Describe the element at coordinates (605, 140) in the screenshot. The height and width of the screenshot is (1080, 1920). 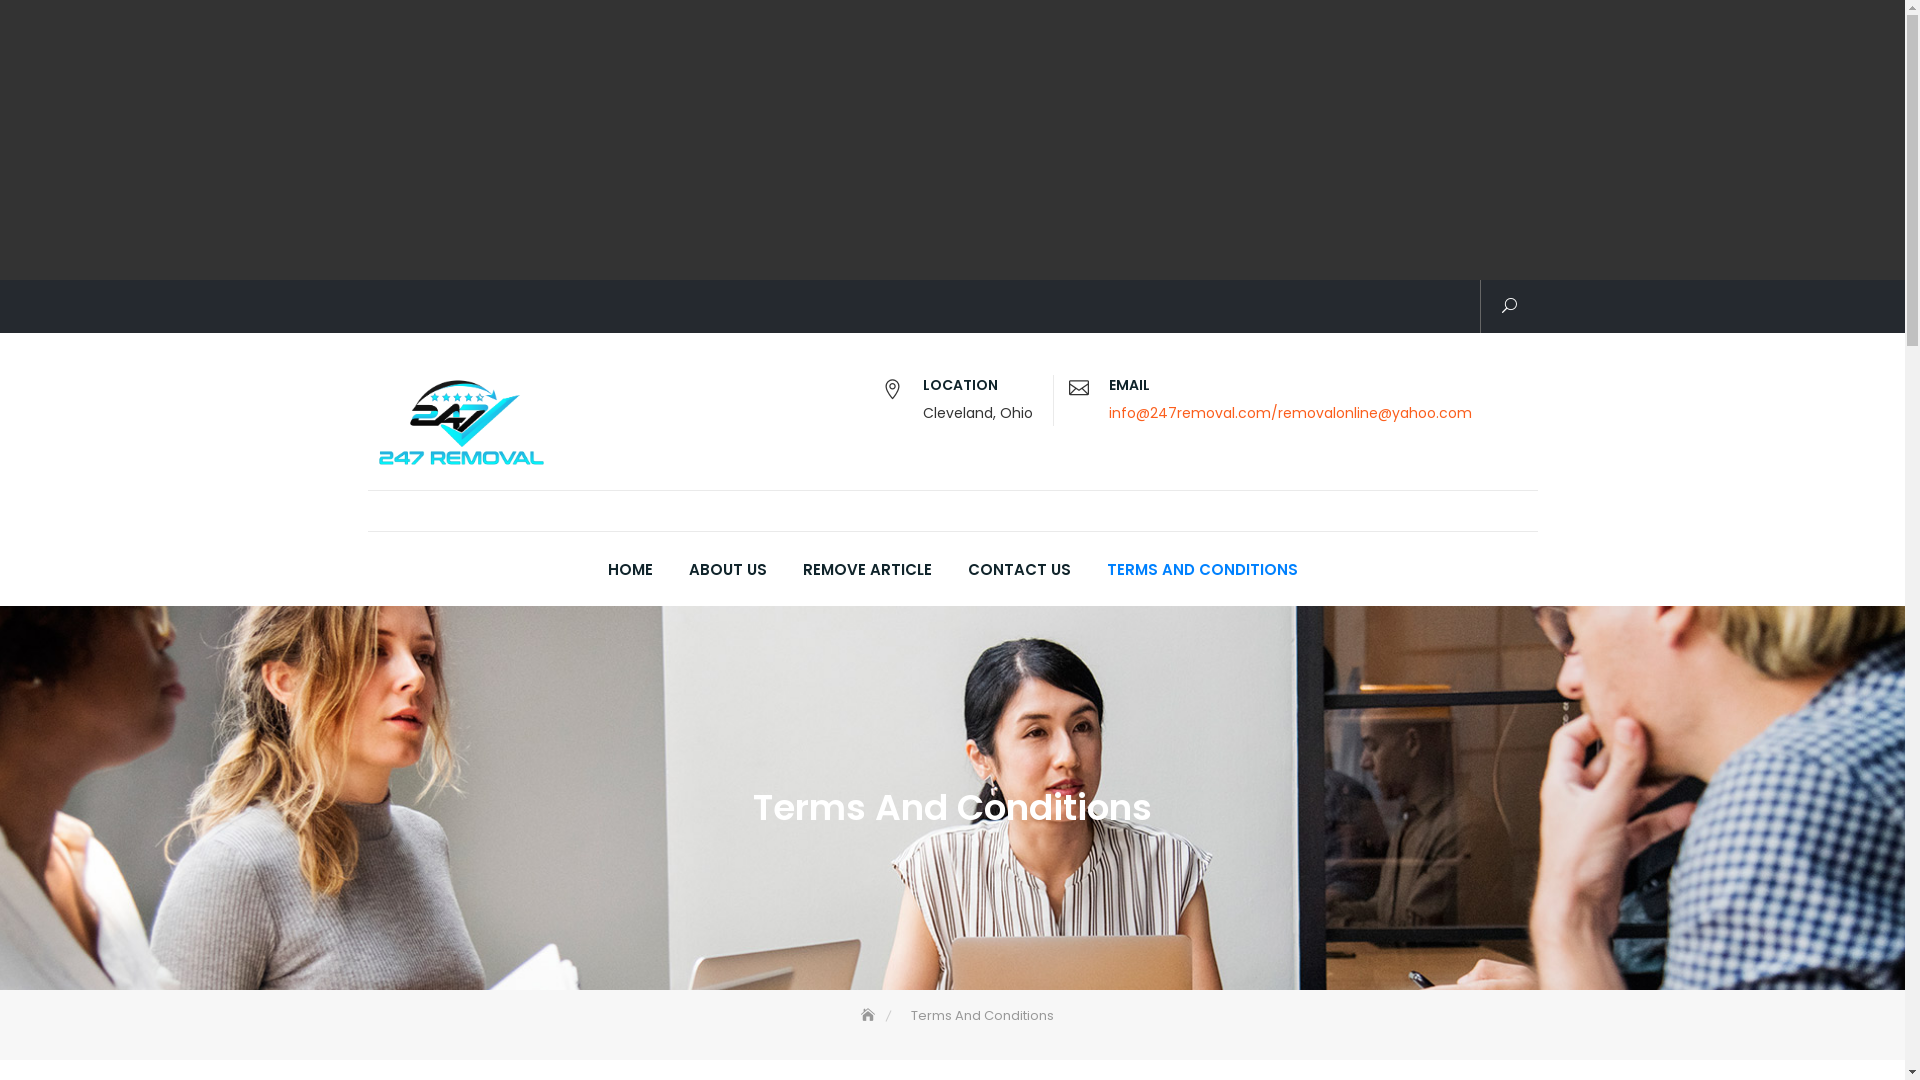
I see `Advertisement` at that location.